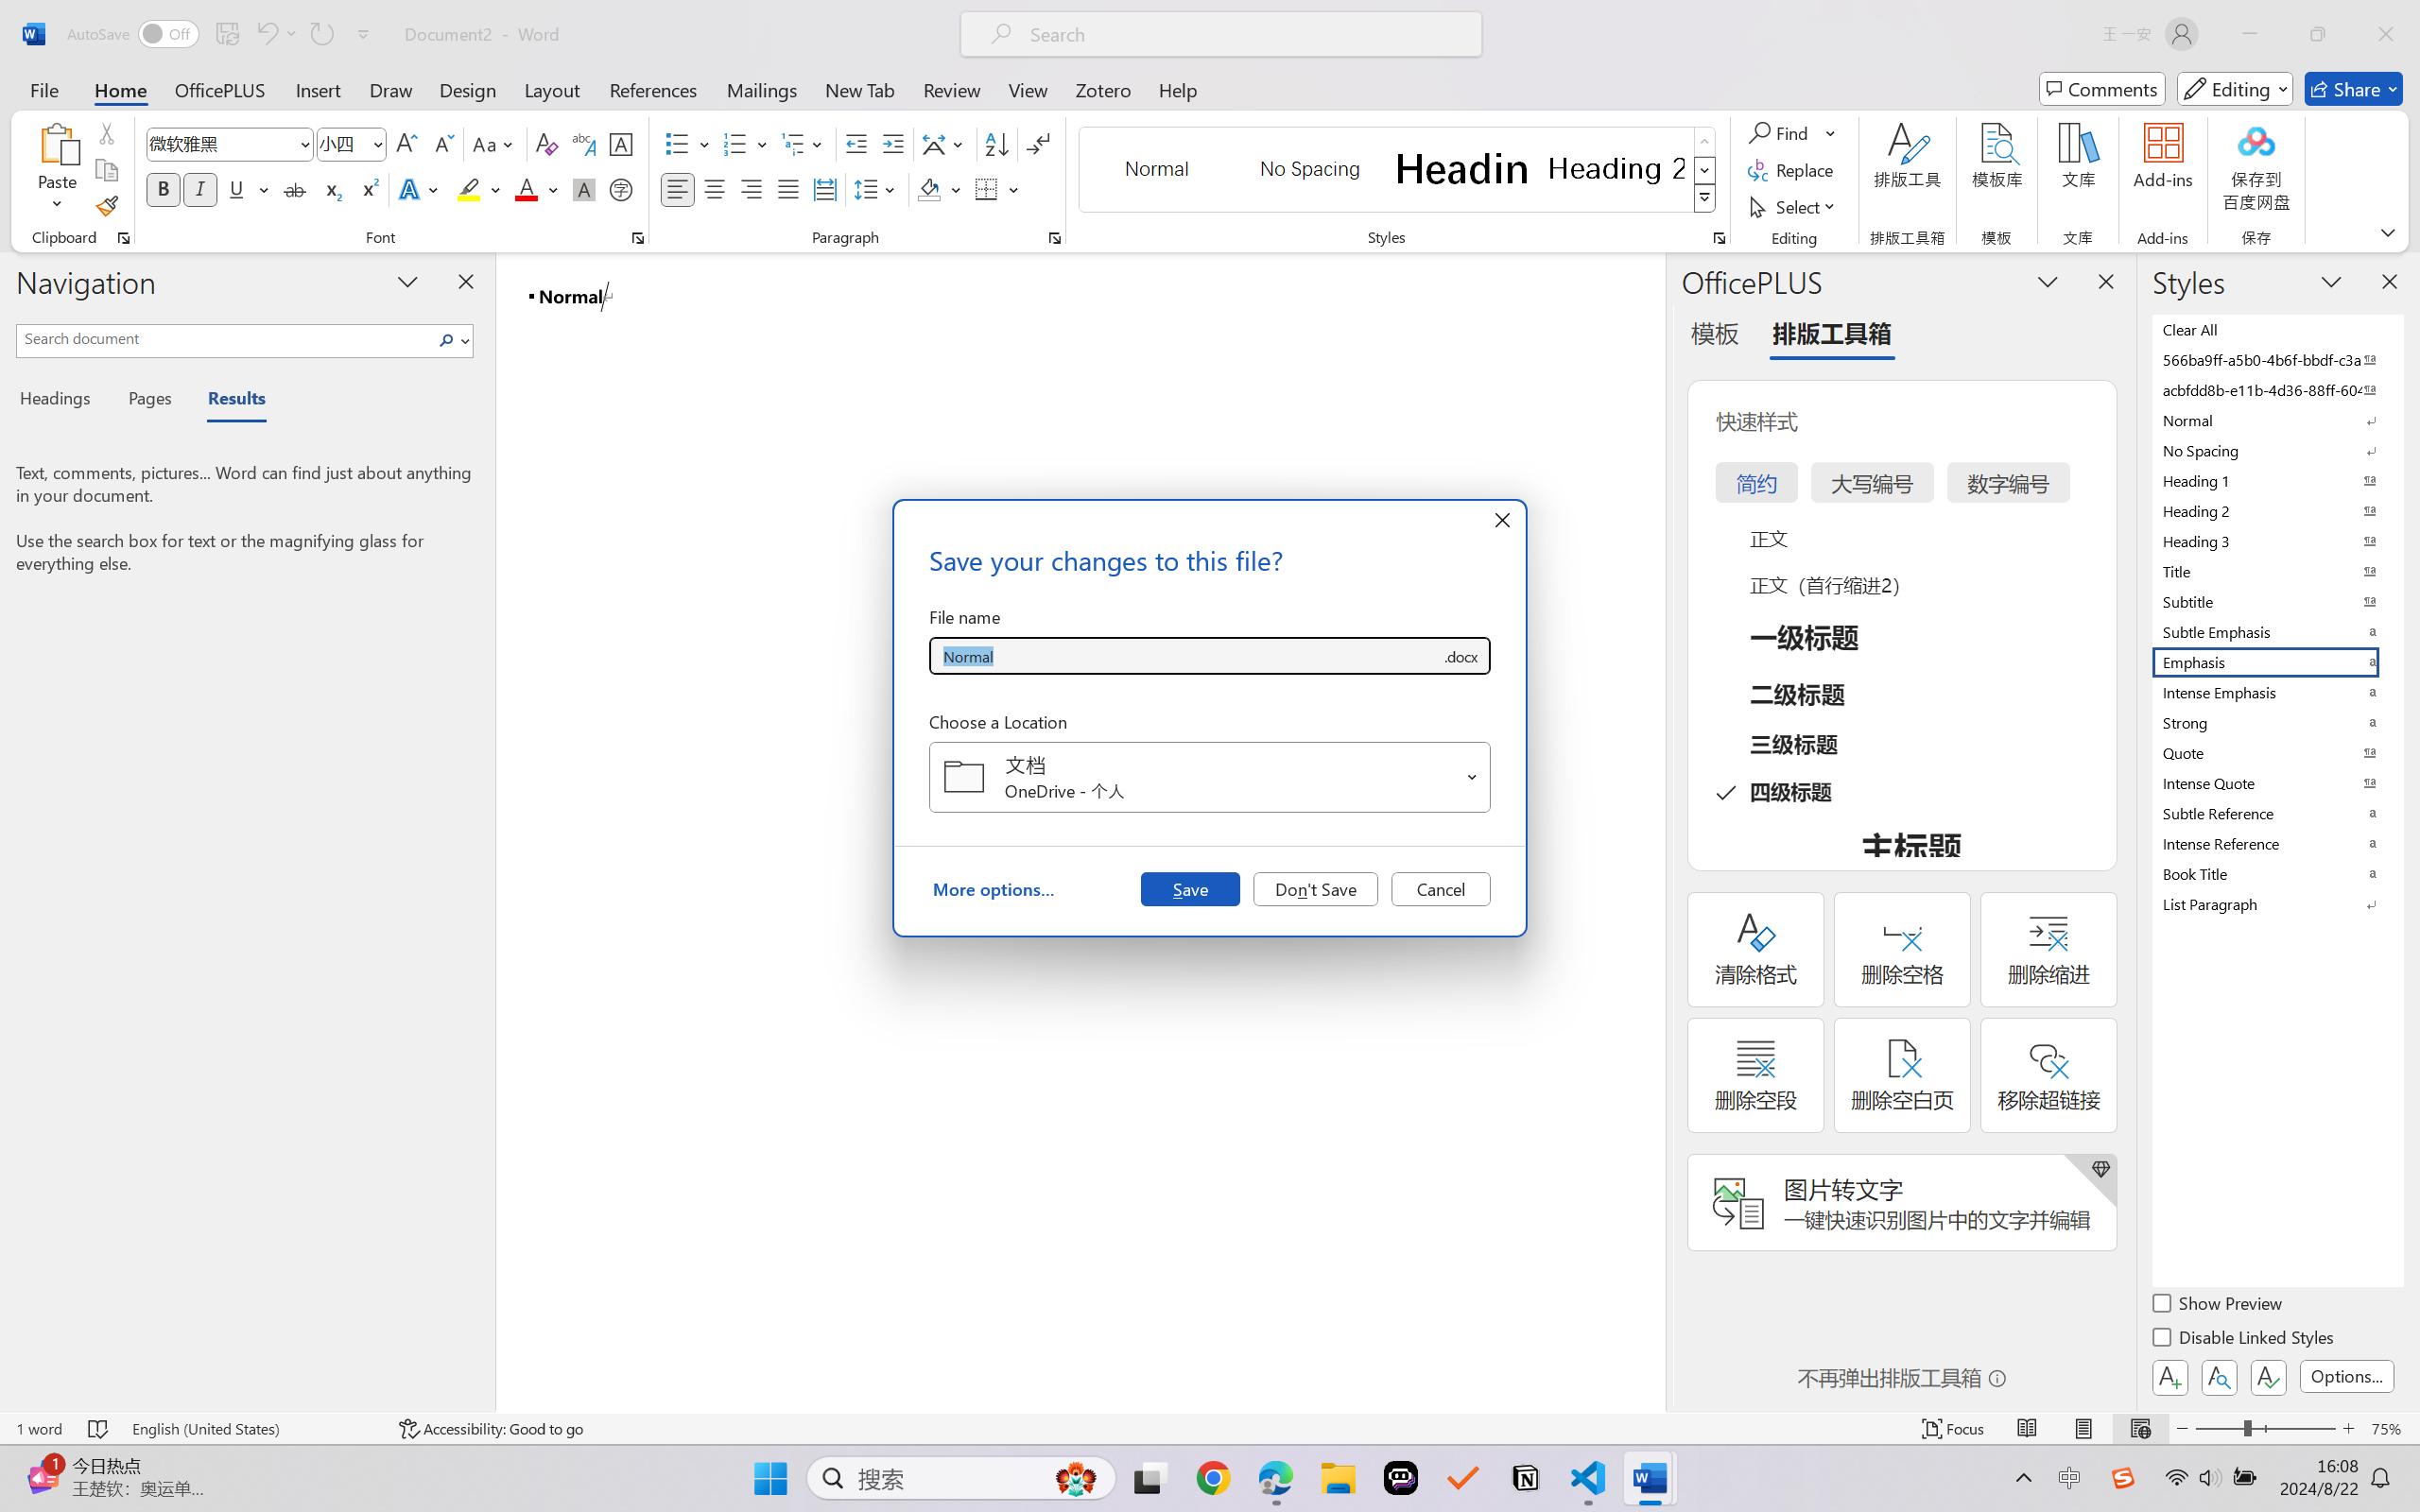 The width and height of the screenshot is (2420, 1512). What do you see at coordinates (352, 144) in the screenshot?
I see `Font Size` at bounding box center [352, 144].